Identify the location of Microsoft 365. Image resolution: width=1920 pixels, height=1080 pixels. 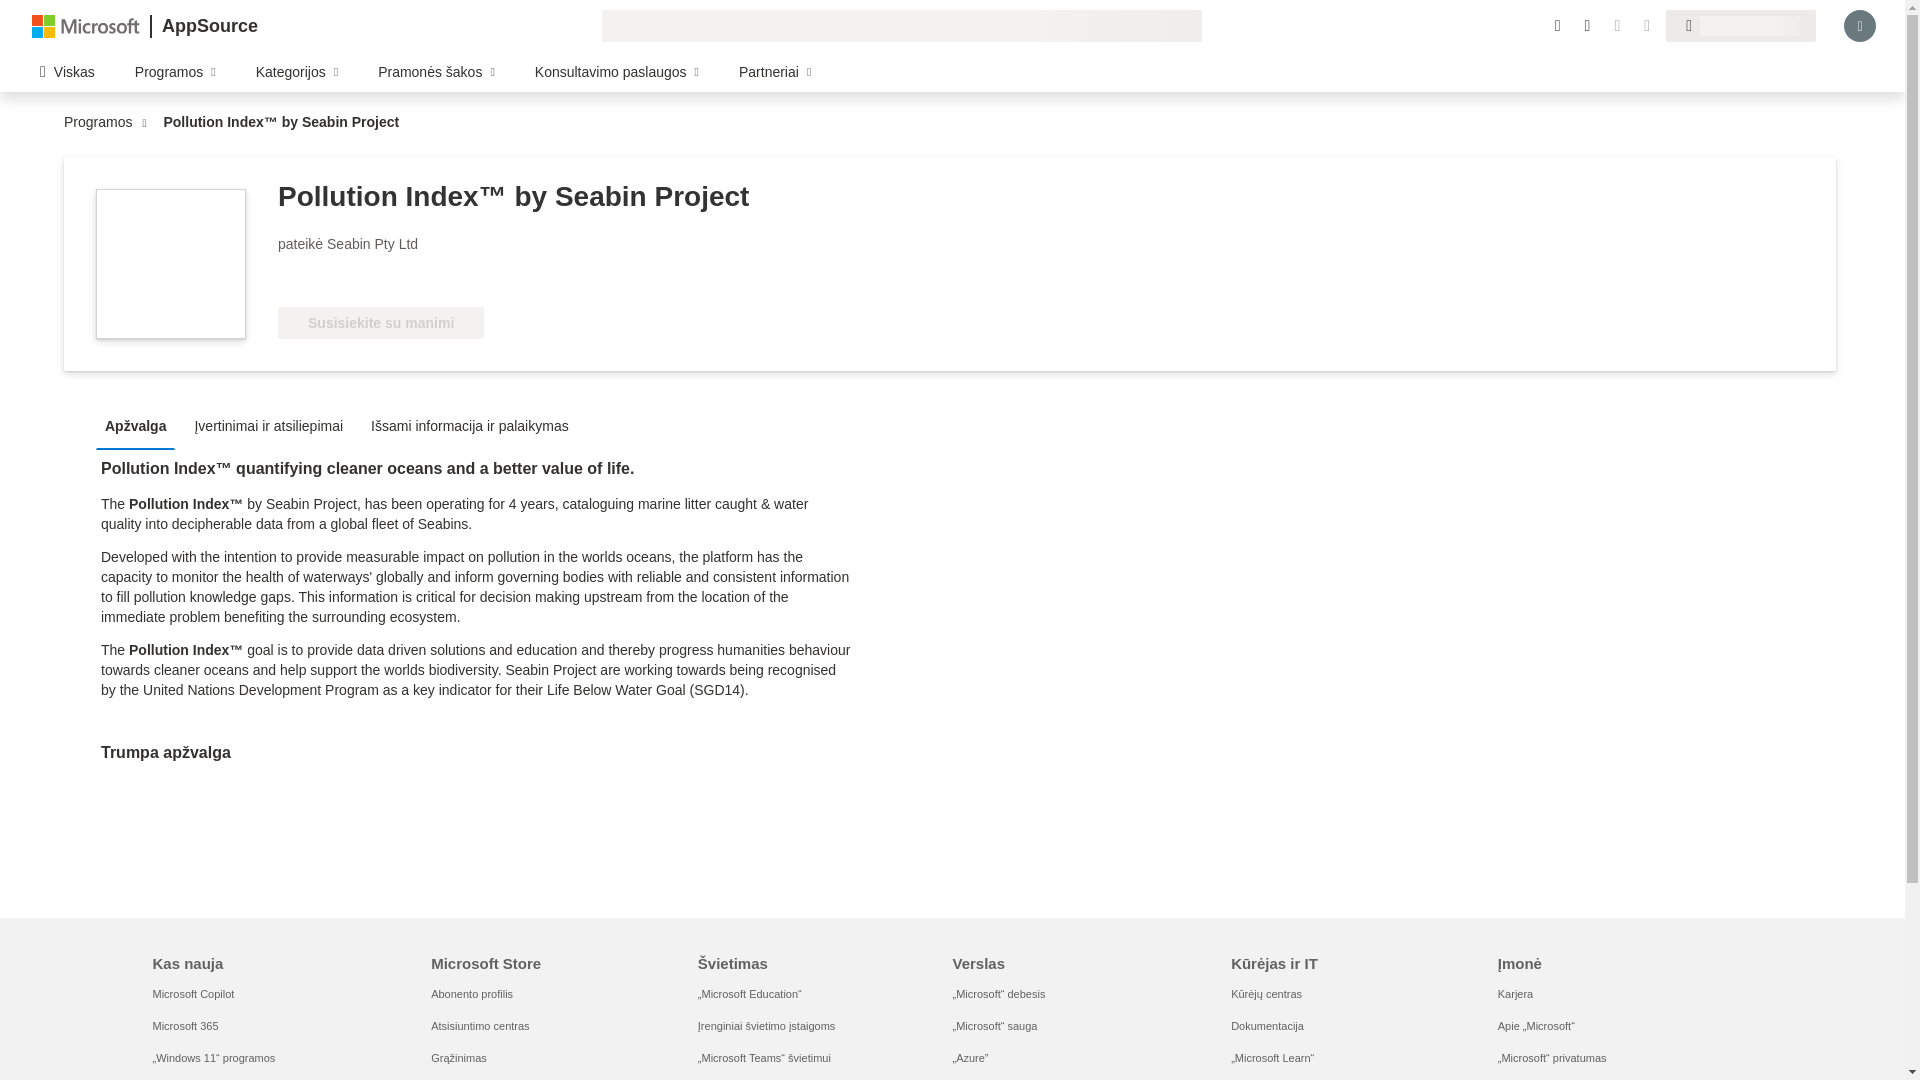
(184, 1026).